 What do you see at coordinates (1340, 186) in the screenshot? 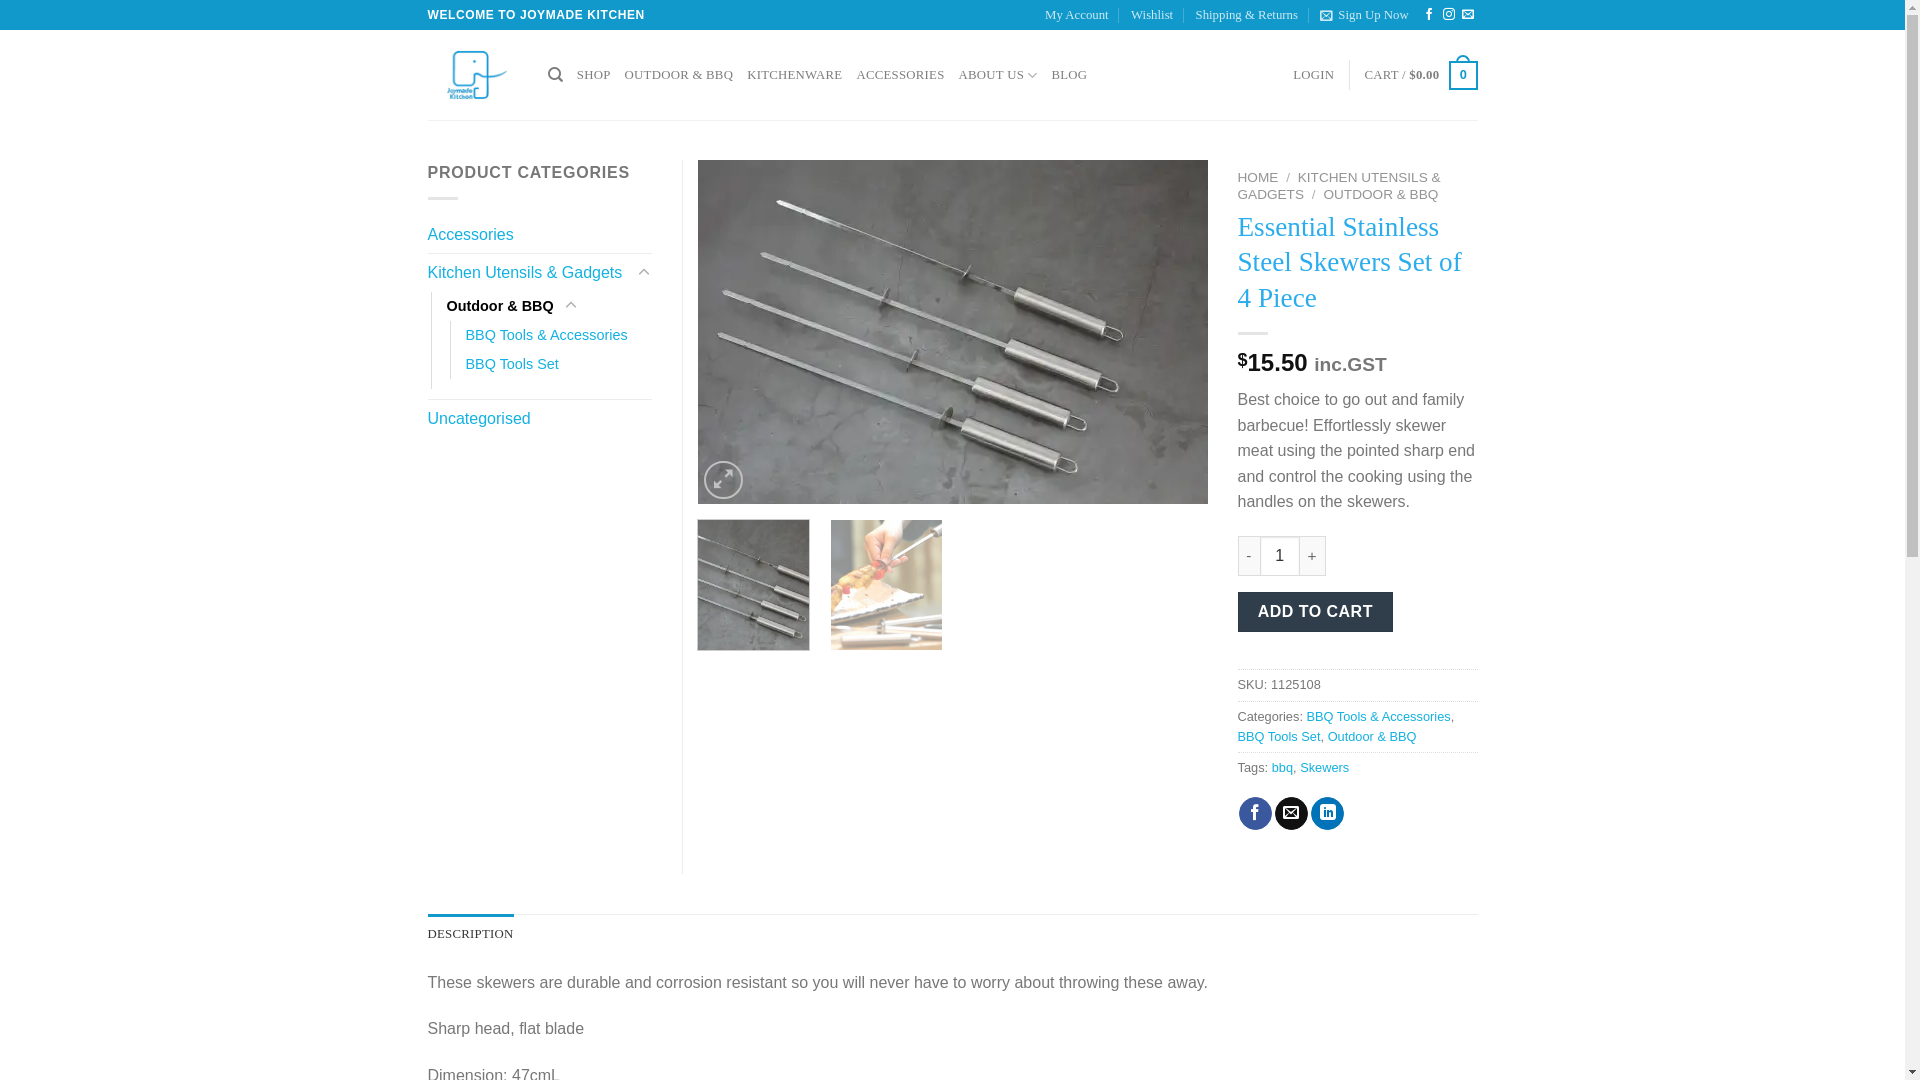
I see `KITCHEN UTENSILS & GADGETS` at bounding box center [1340, 186].